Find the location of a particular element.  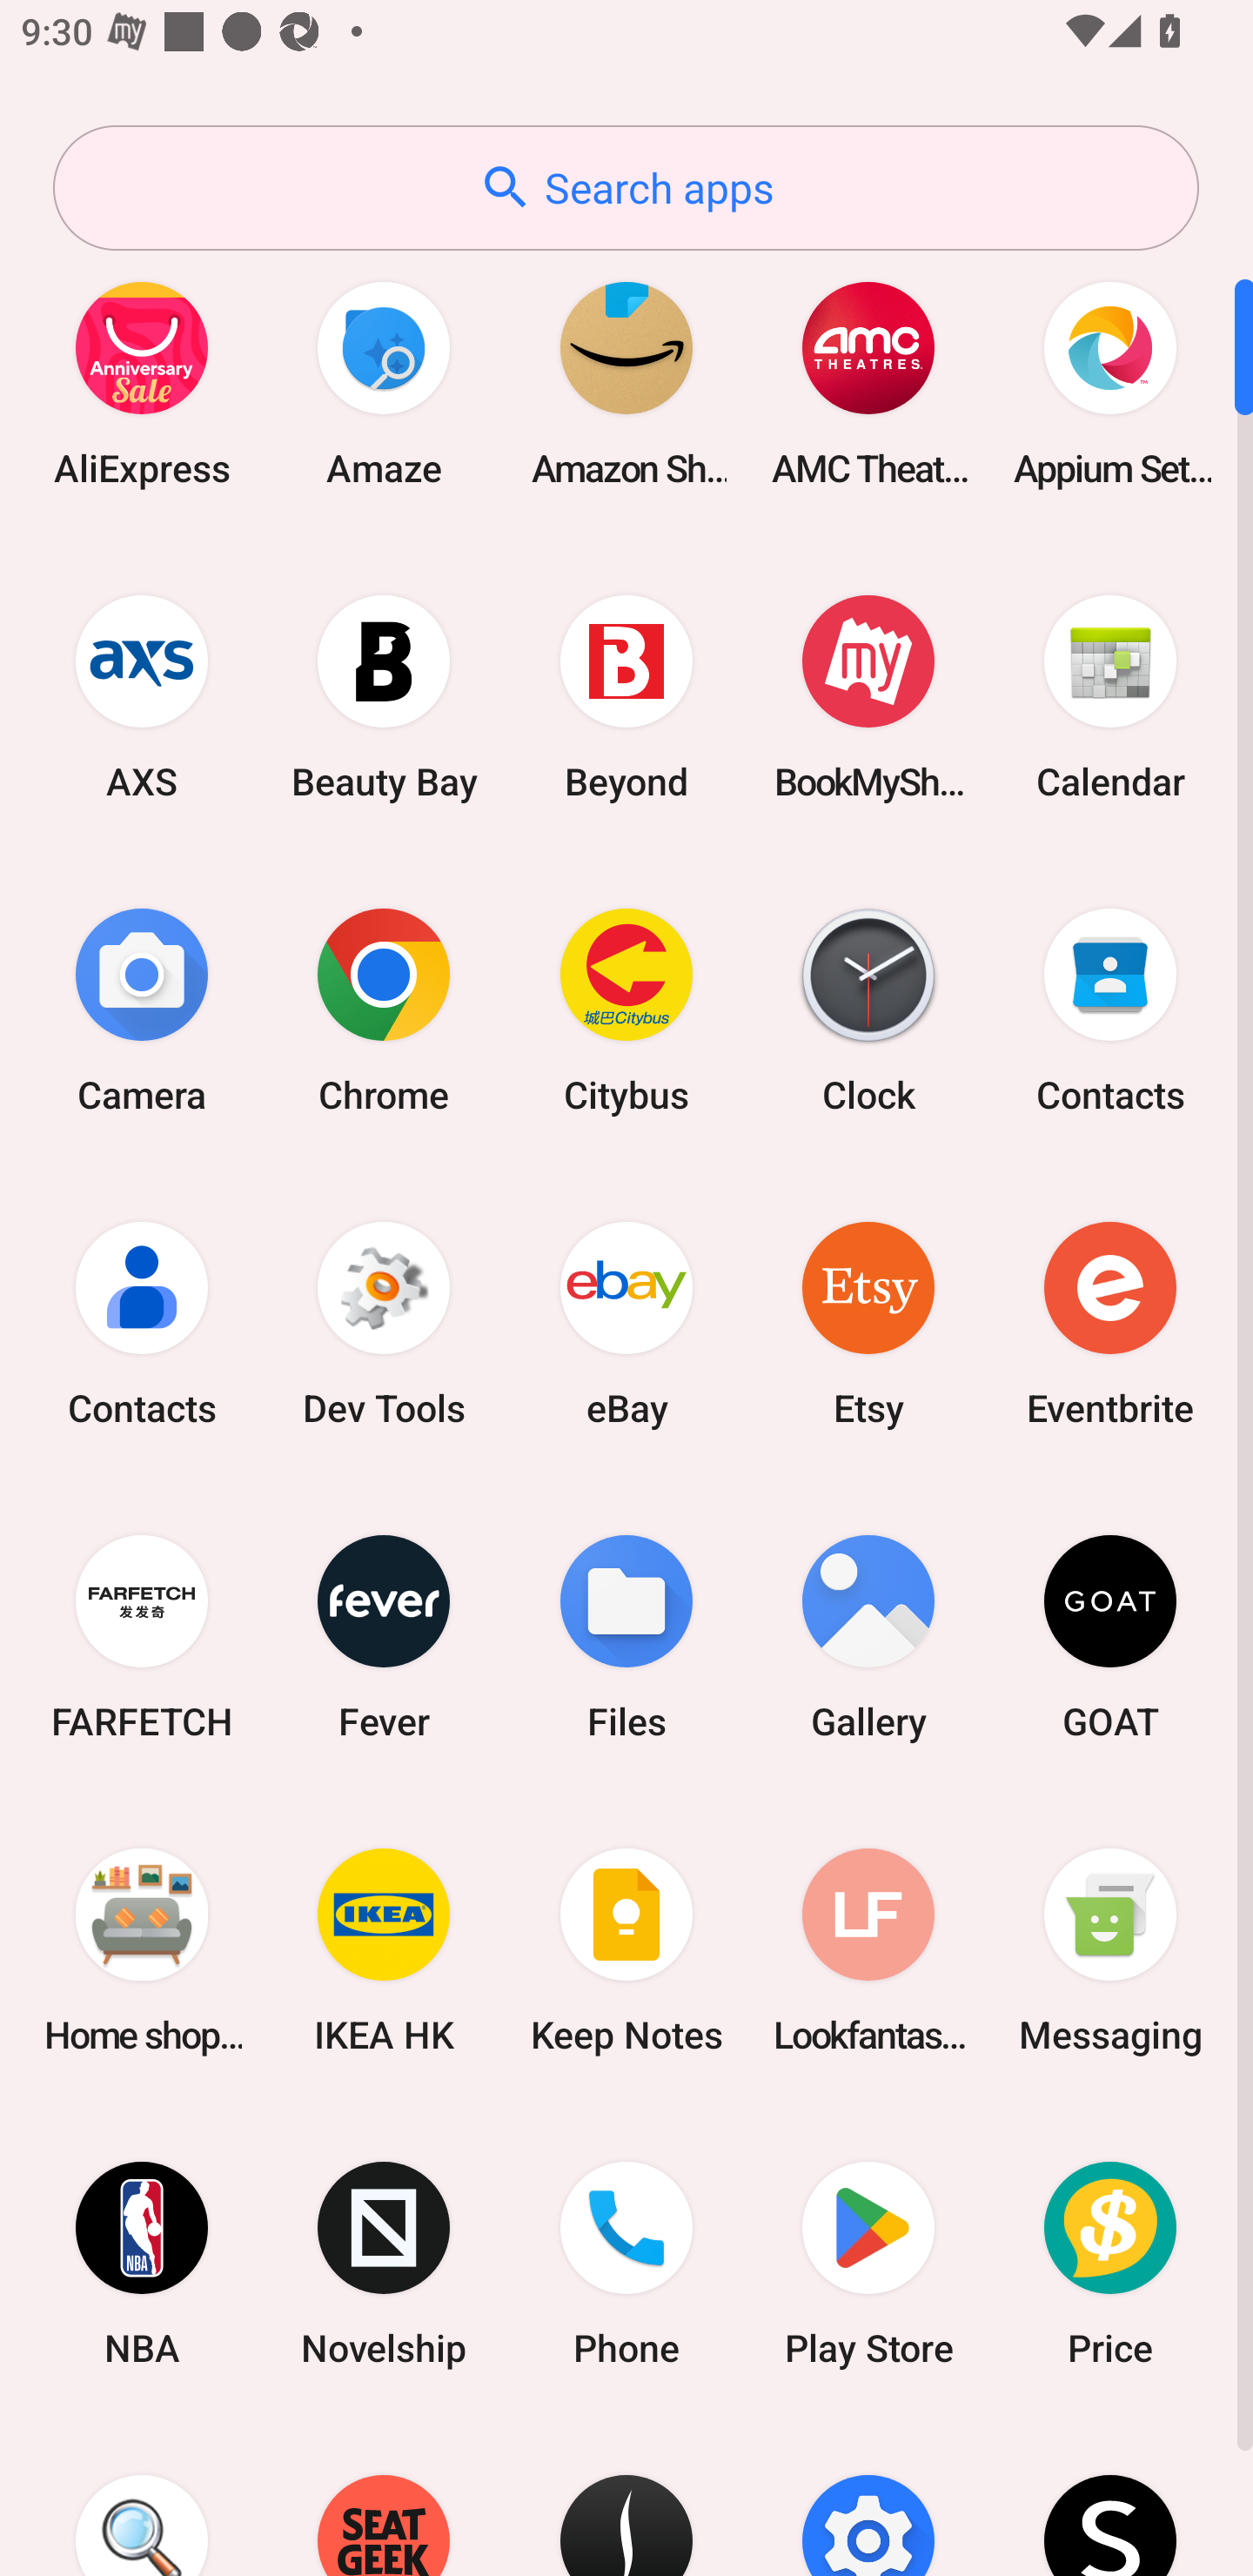

Keep Notes is located at coordinates (626, 1949).